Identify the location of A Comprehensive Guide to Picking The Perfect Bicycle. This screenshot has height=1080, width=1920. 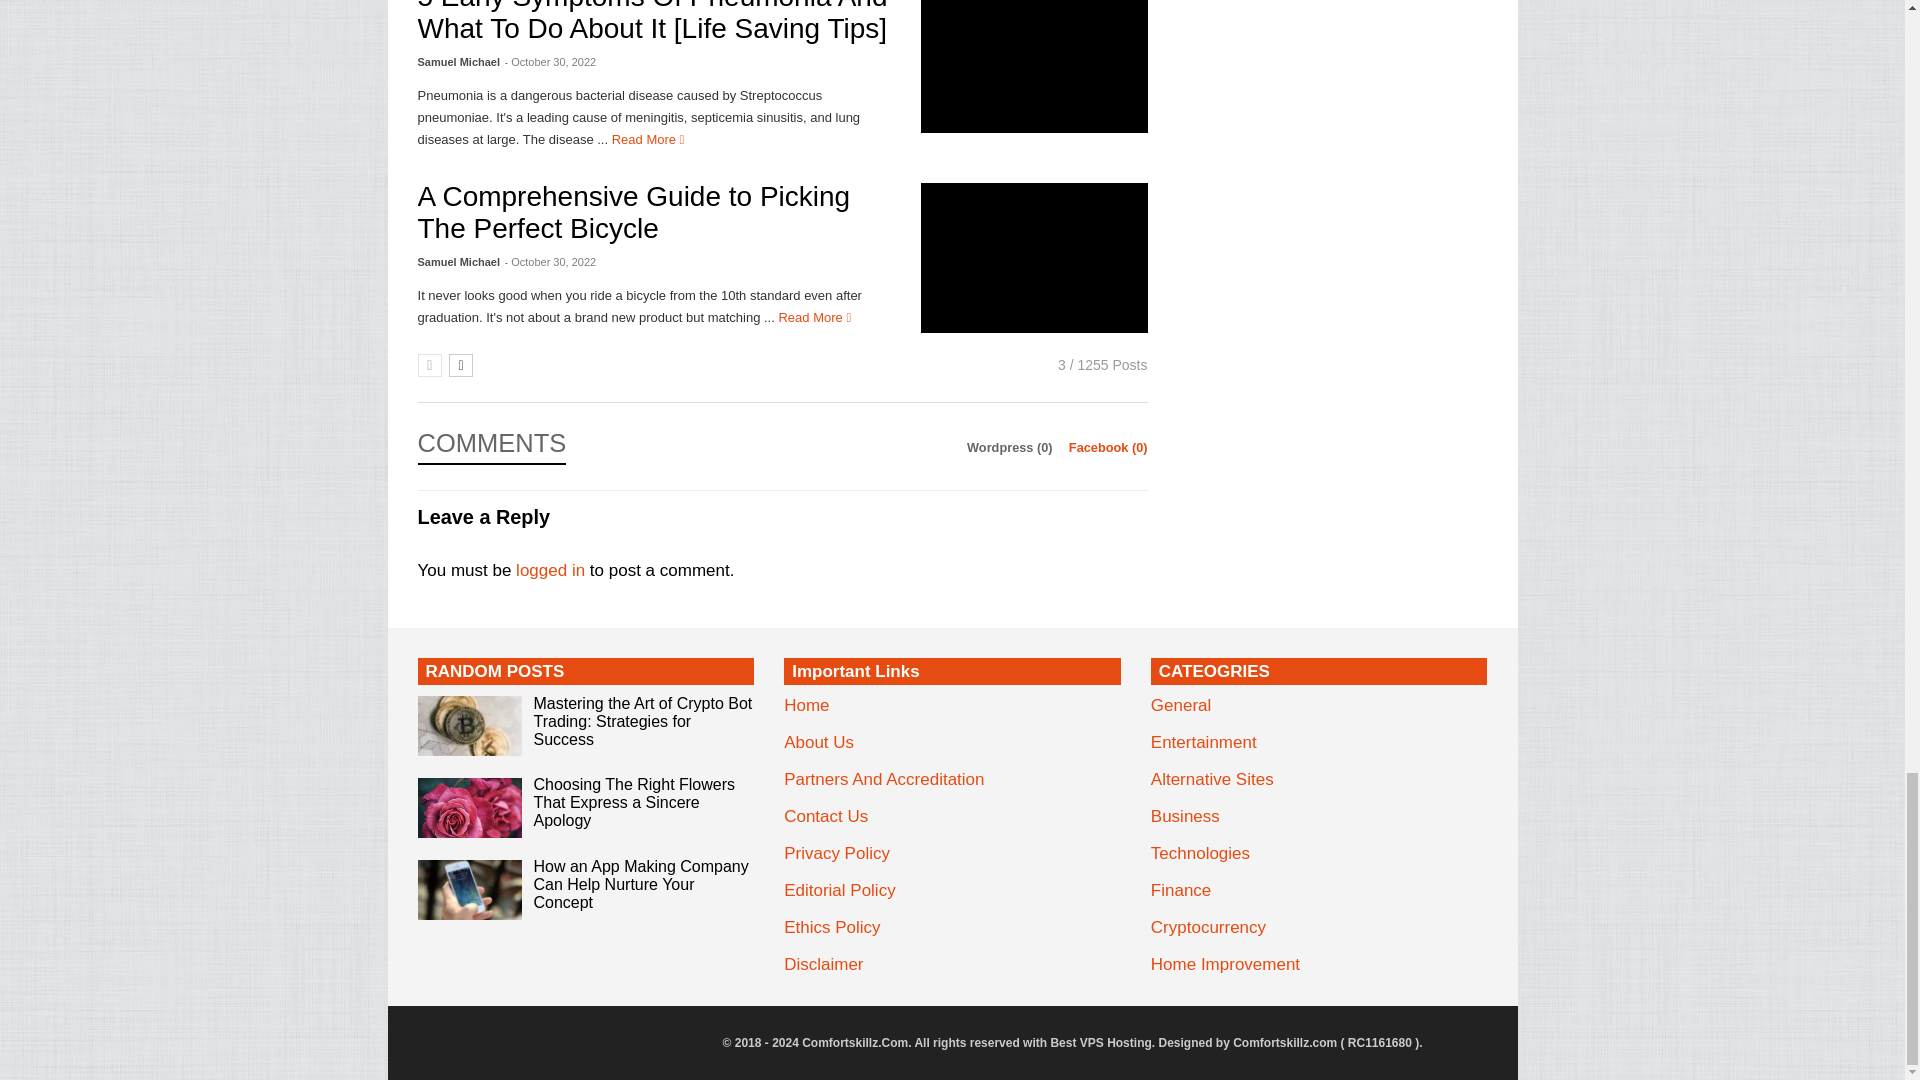
(1034, 257).